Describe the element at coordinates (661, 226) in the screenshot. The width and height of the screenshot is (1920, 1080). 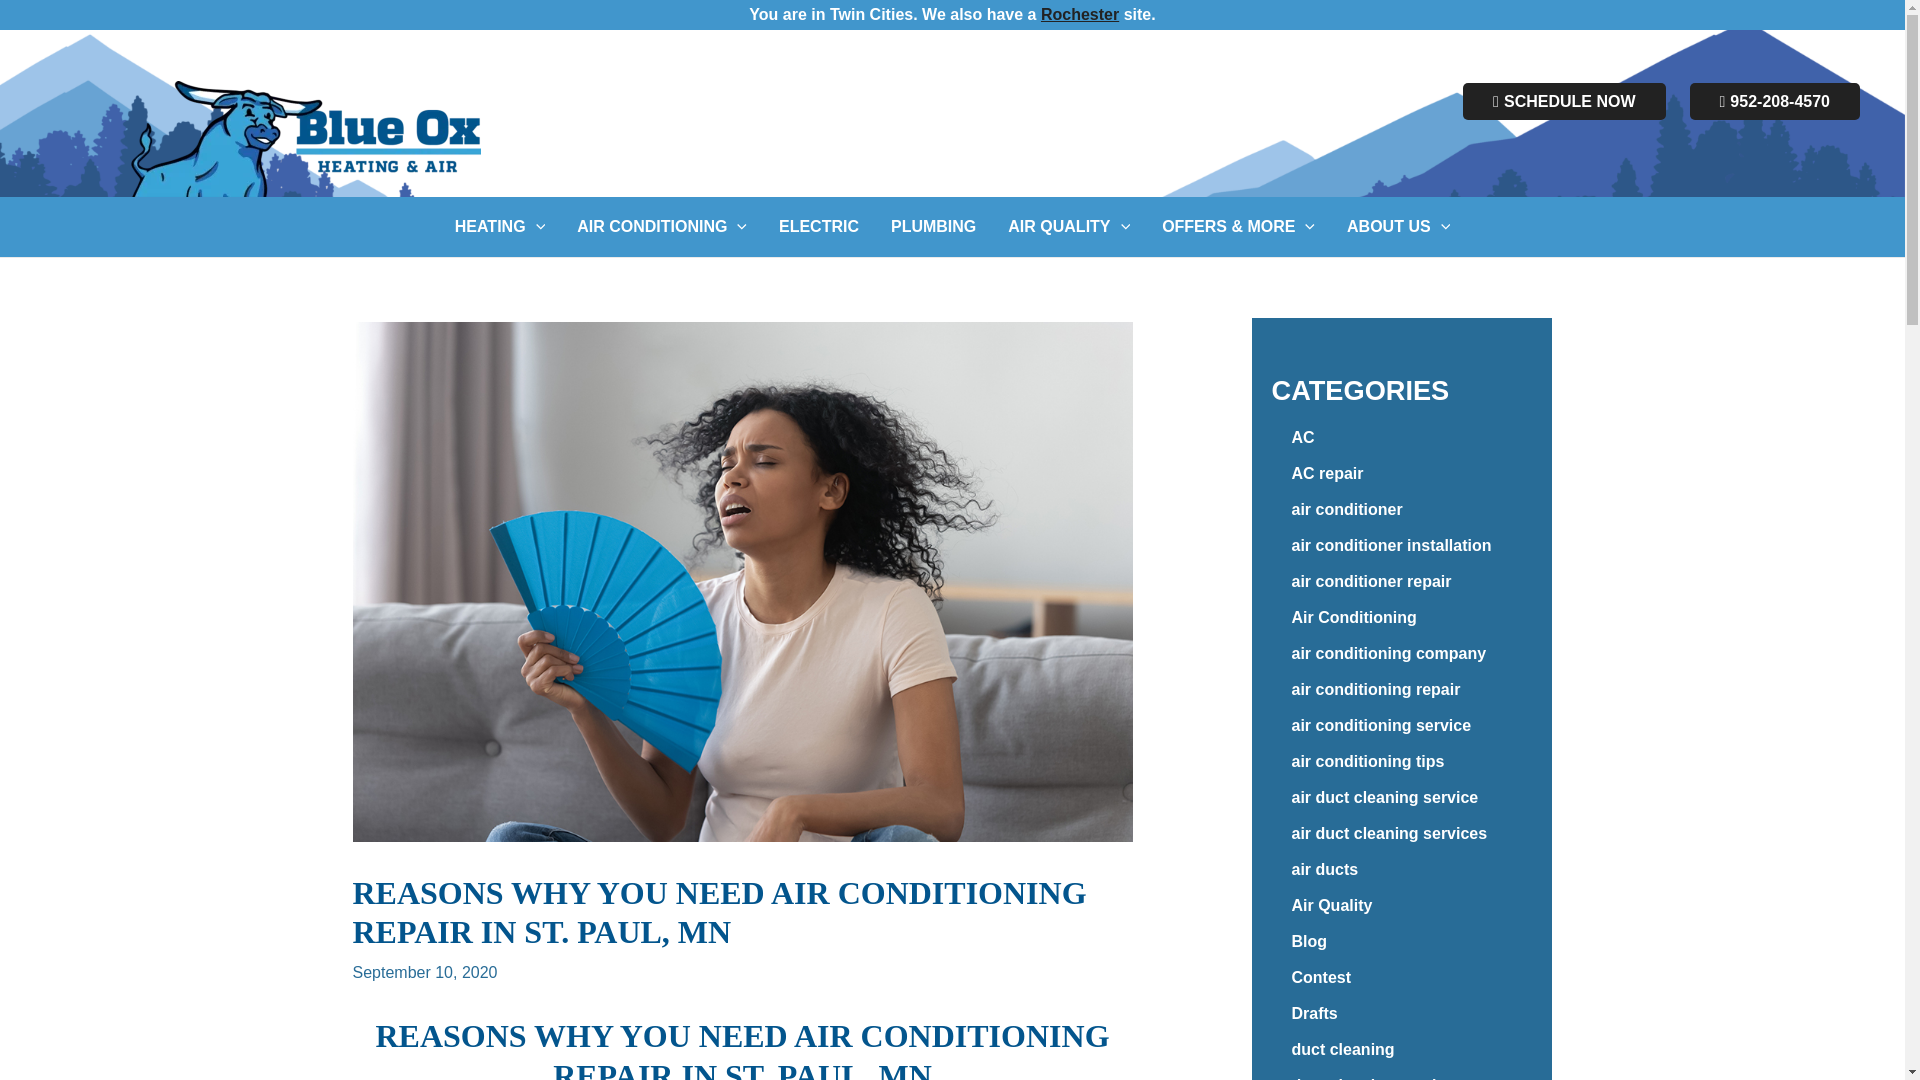
I see `AIR CONDITIONING` at that location.